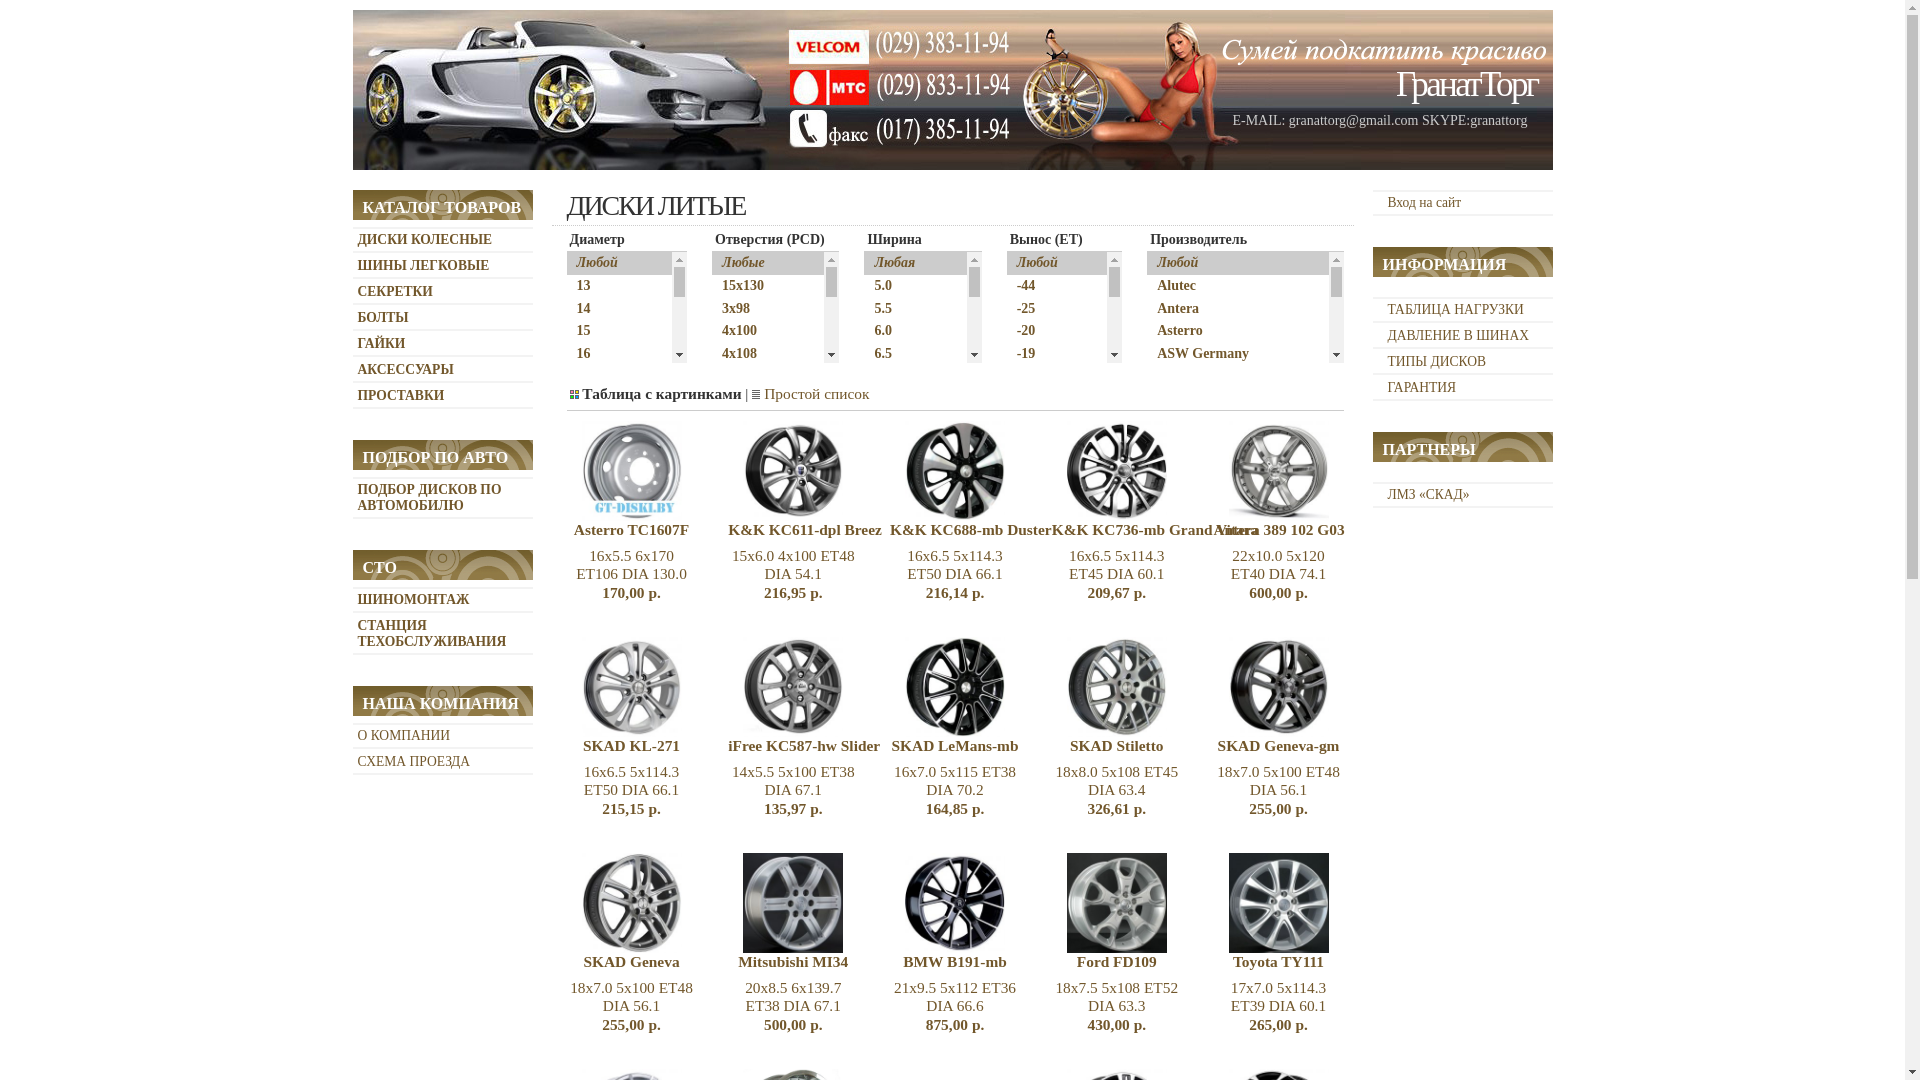  I want to click on Magnetto, so click(1228, 766).